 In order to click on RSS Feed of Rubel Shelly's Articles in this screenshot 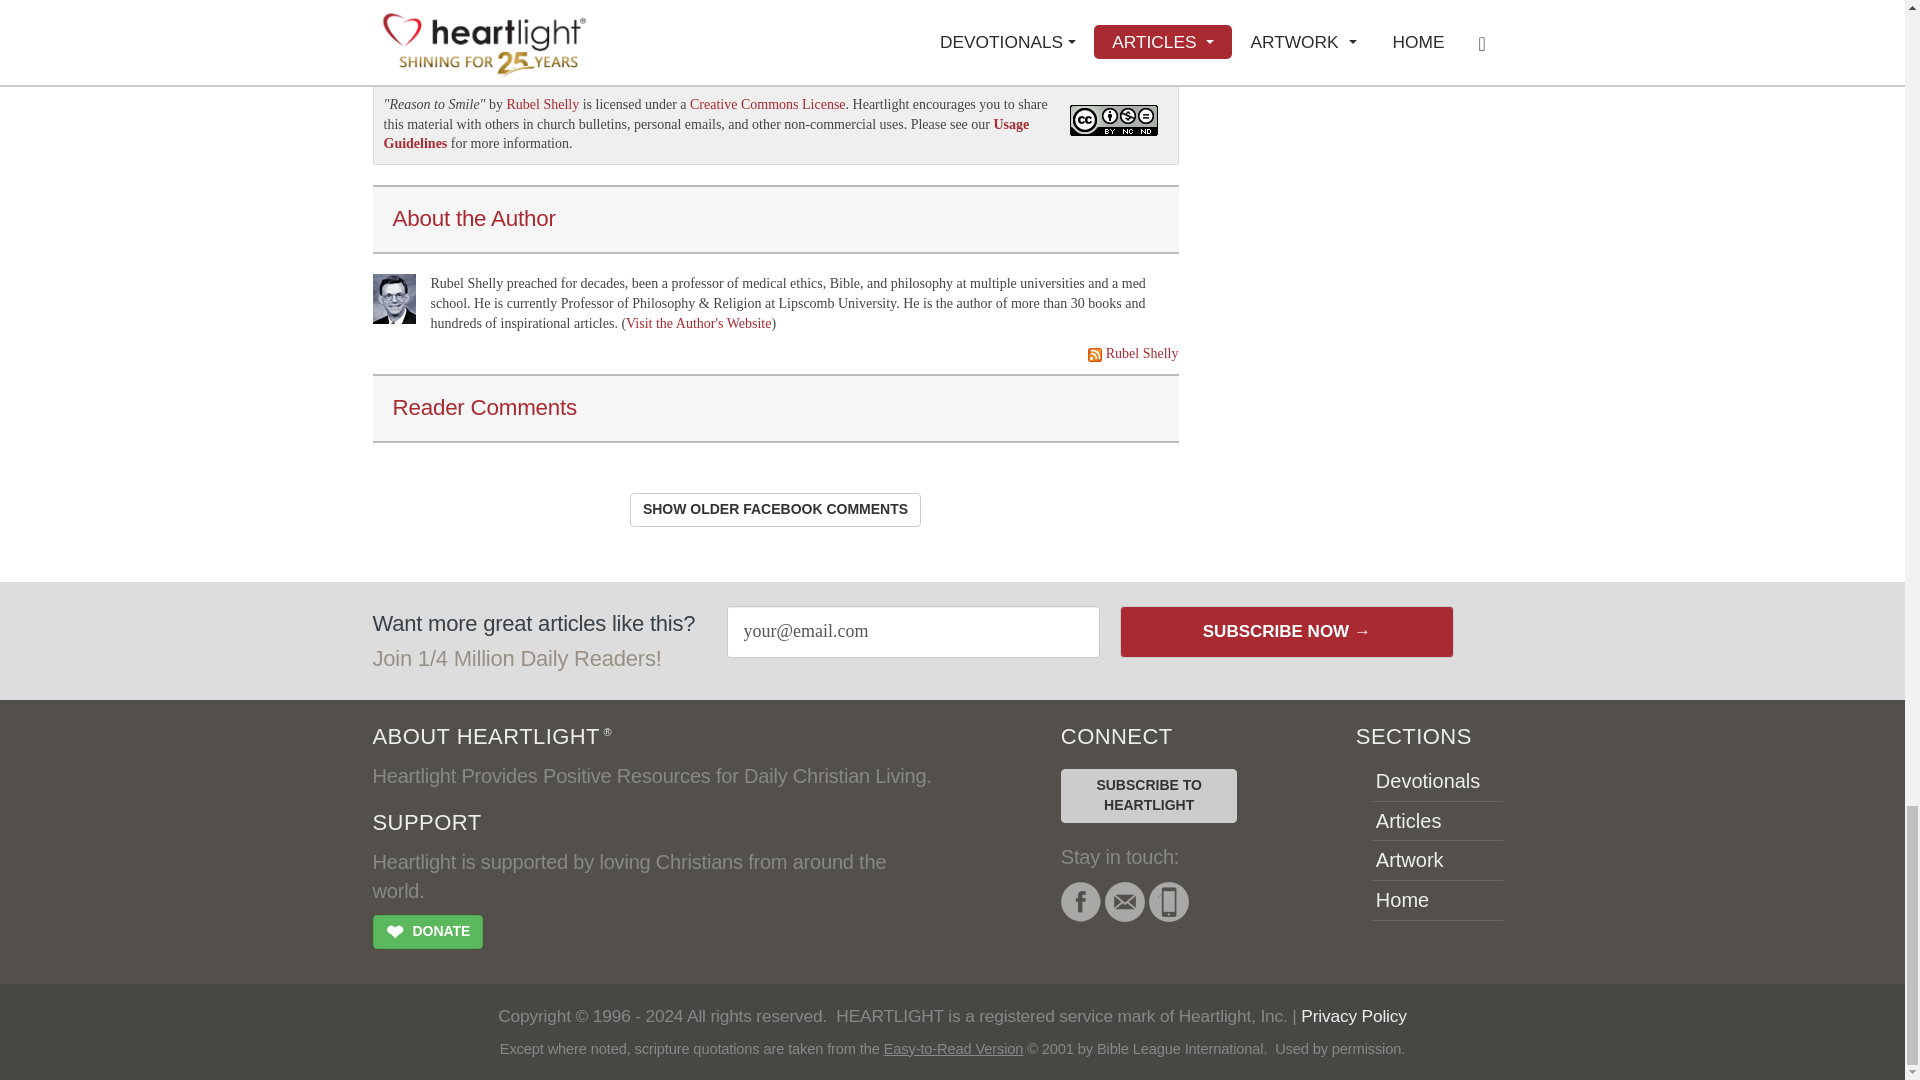, I will do `click(1095, 354)`.